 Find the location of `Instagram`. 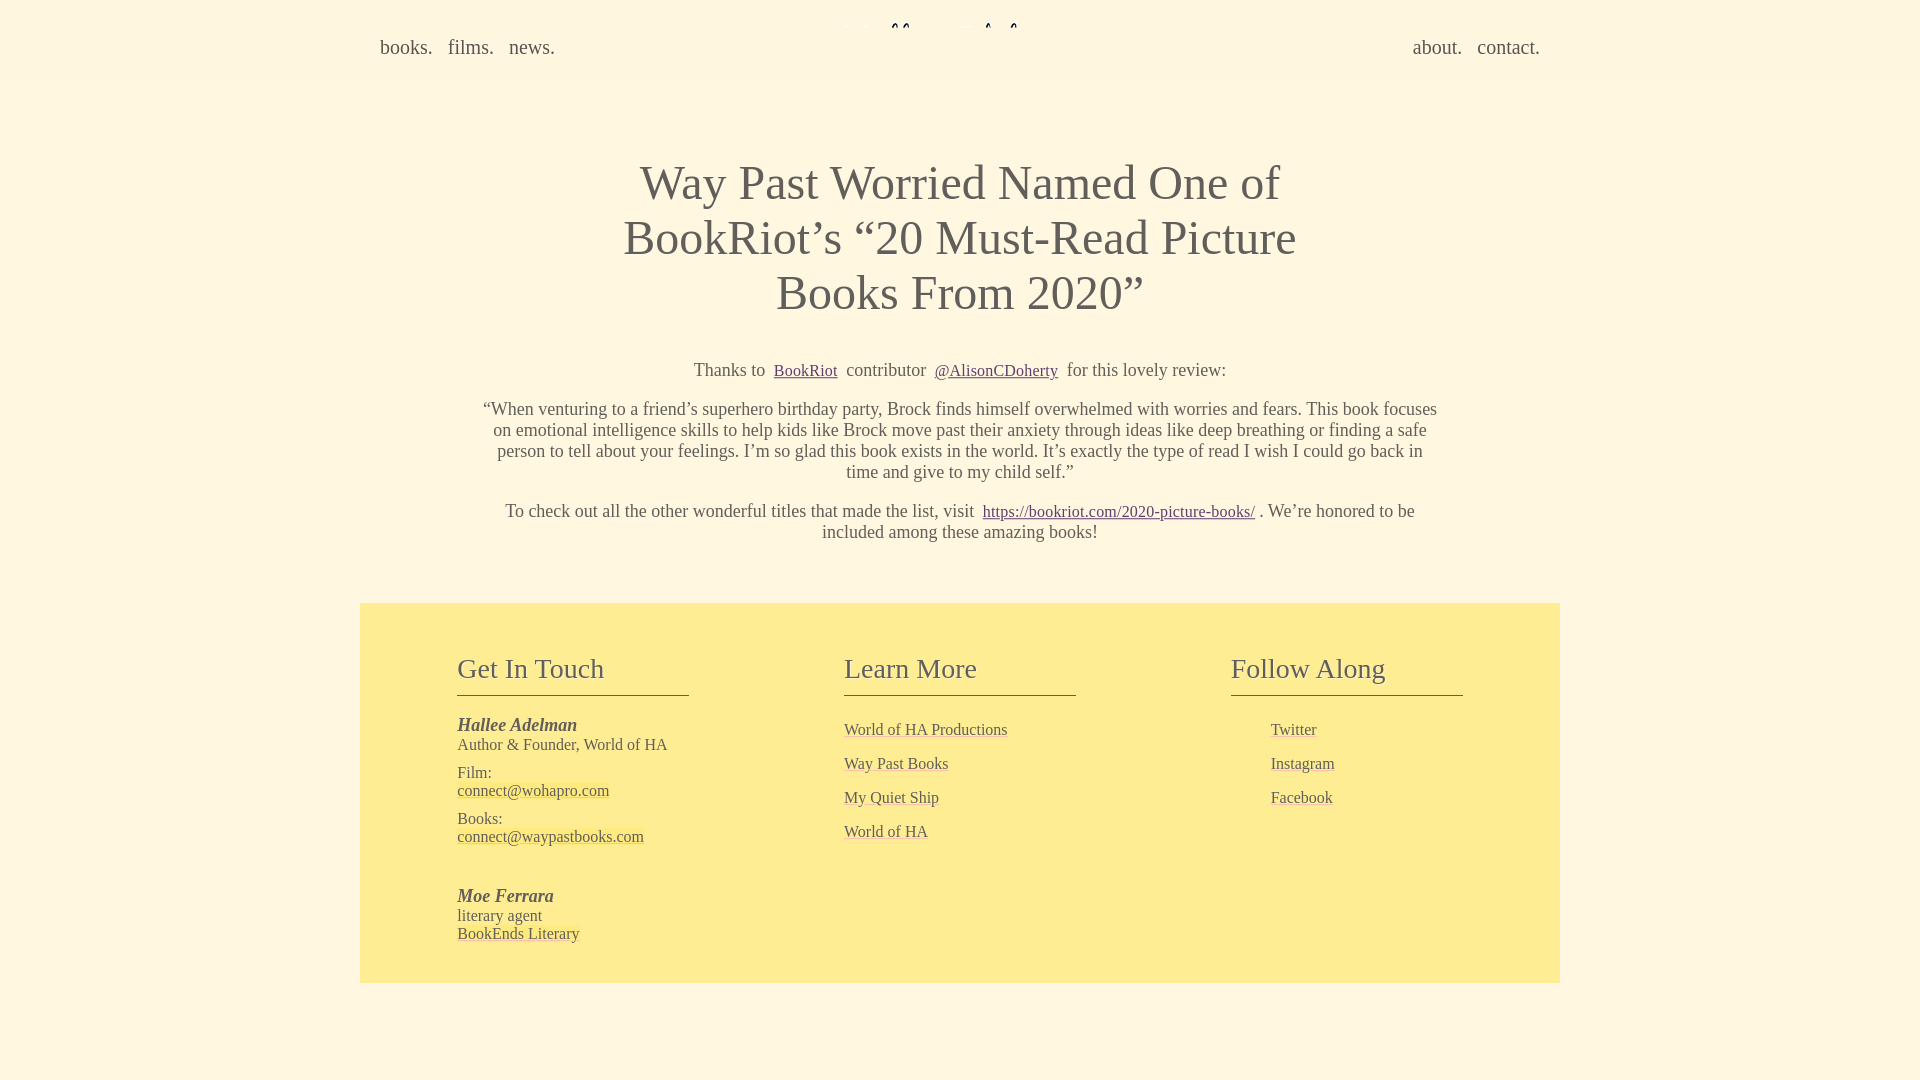

Instagram is located at coordinates (1302, 763).